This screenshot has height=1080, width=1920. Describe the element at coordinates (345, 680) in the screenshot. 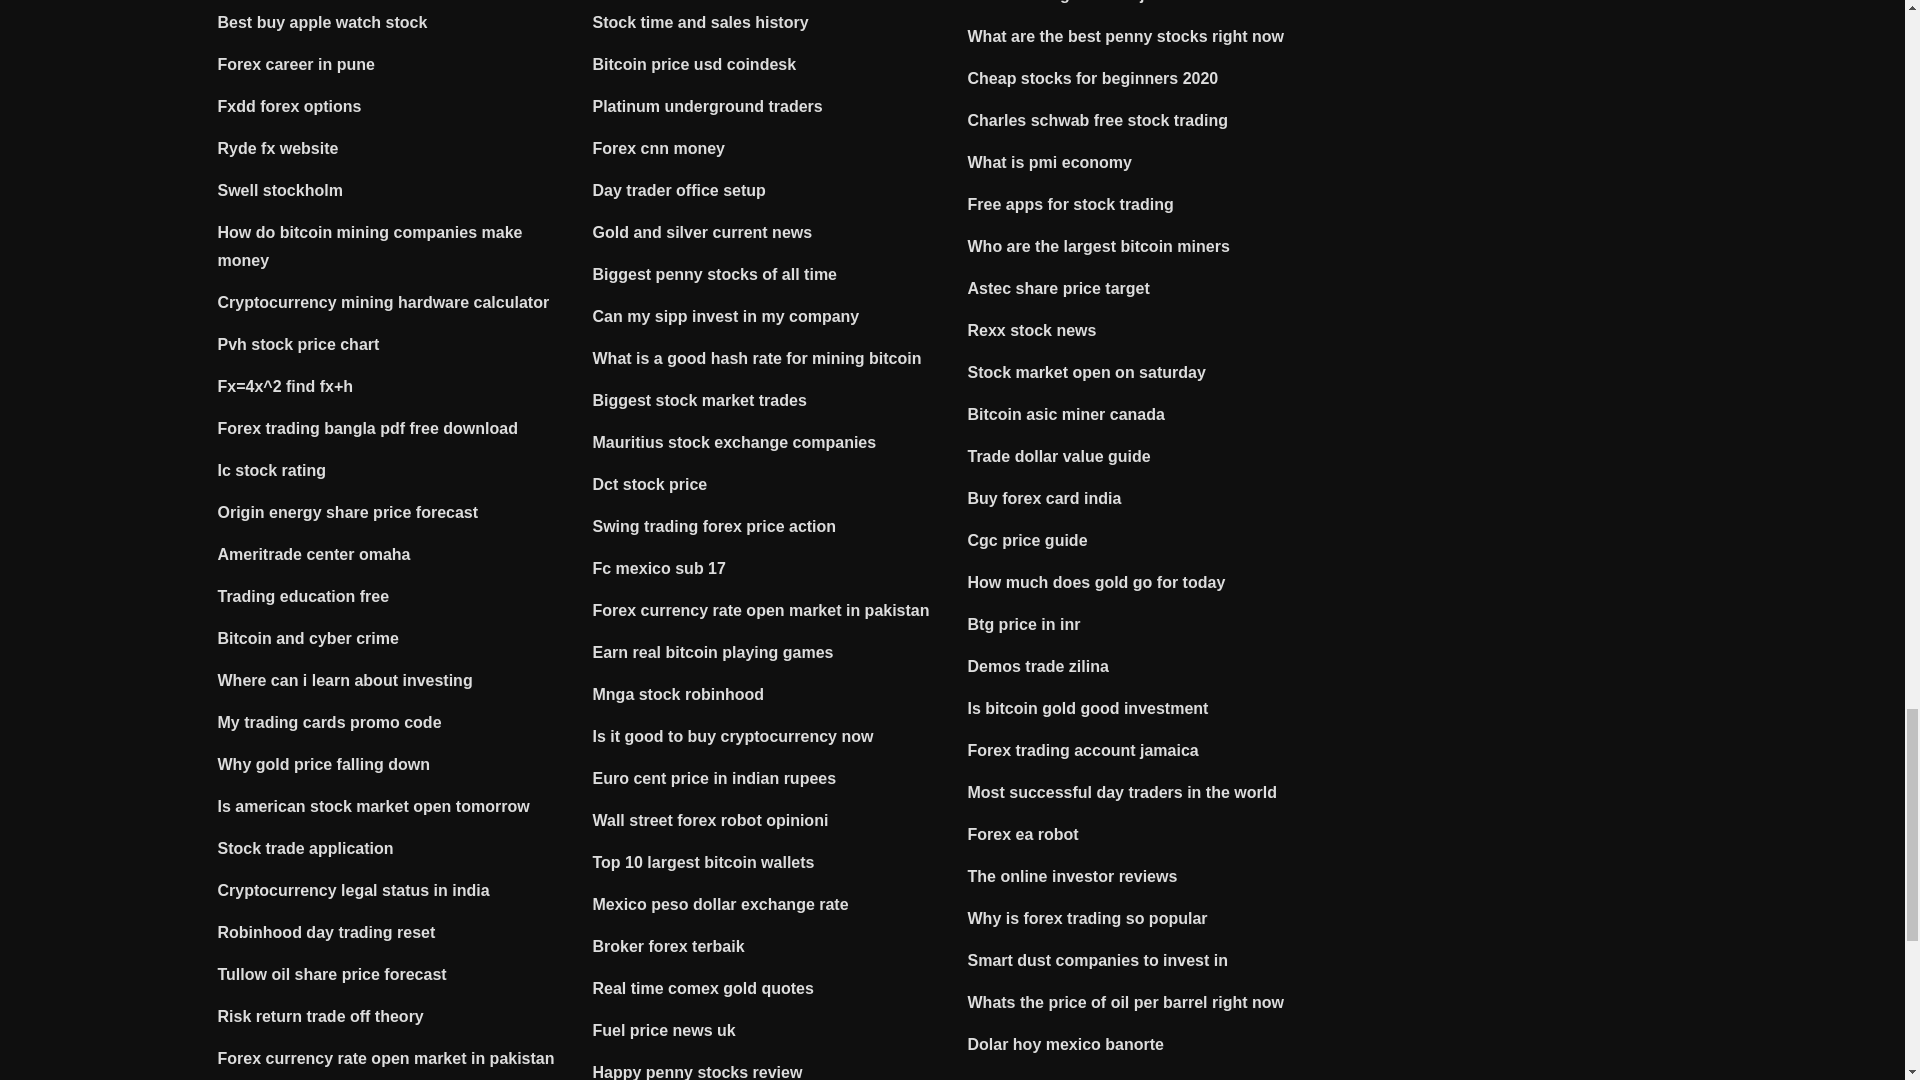

I see `Where can i learn about investing` at that location.